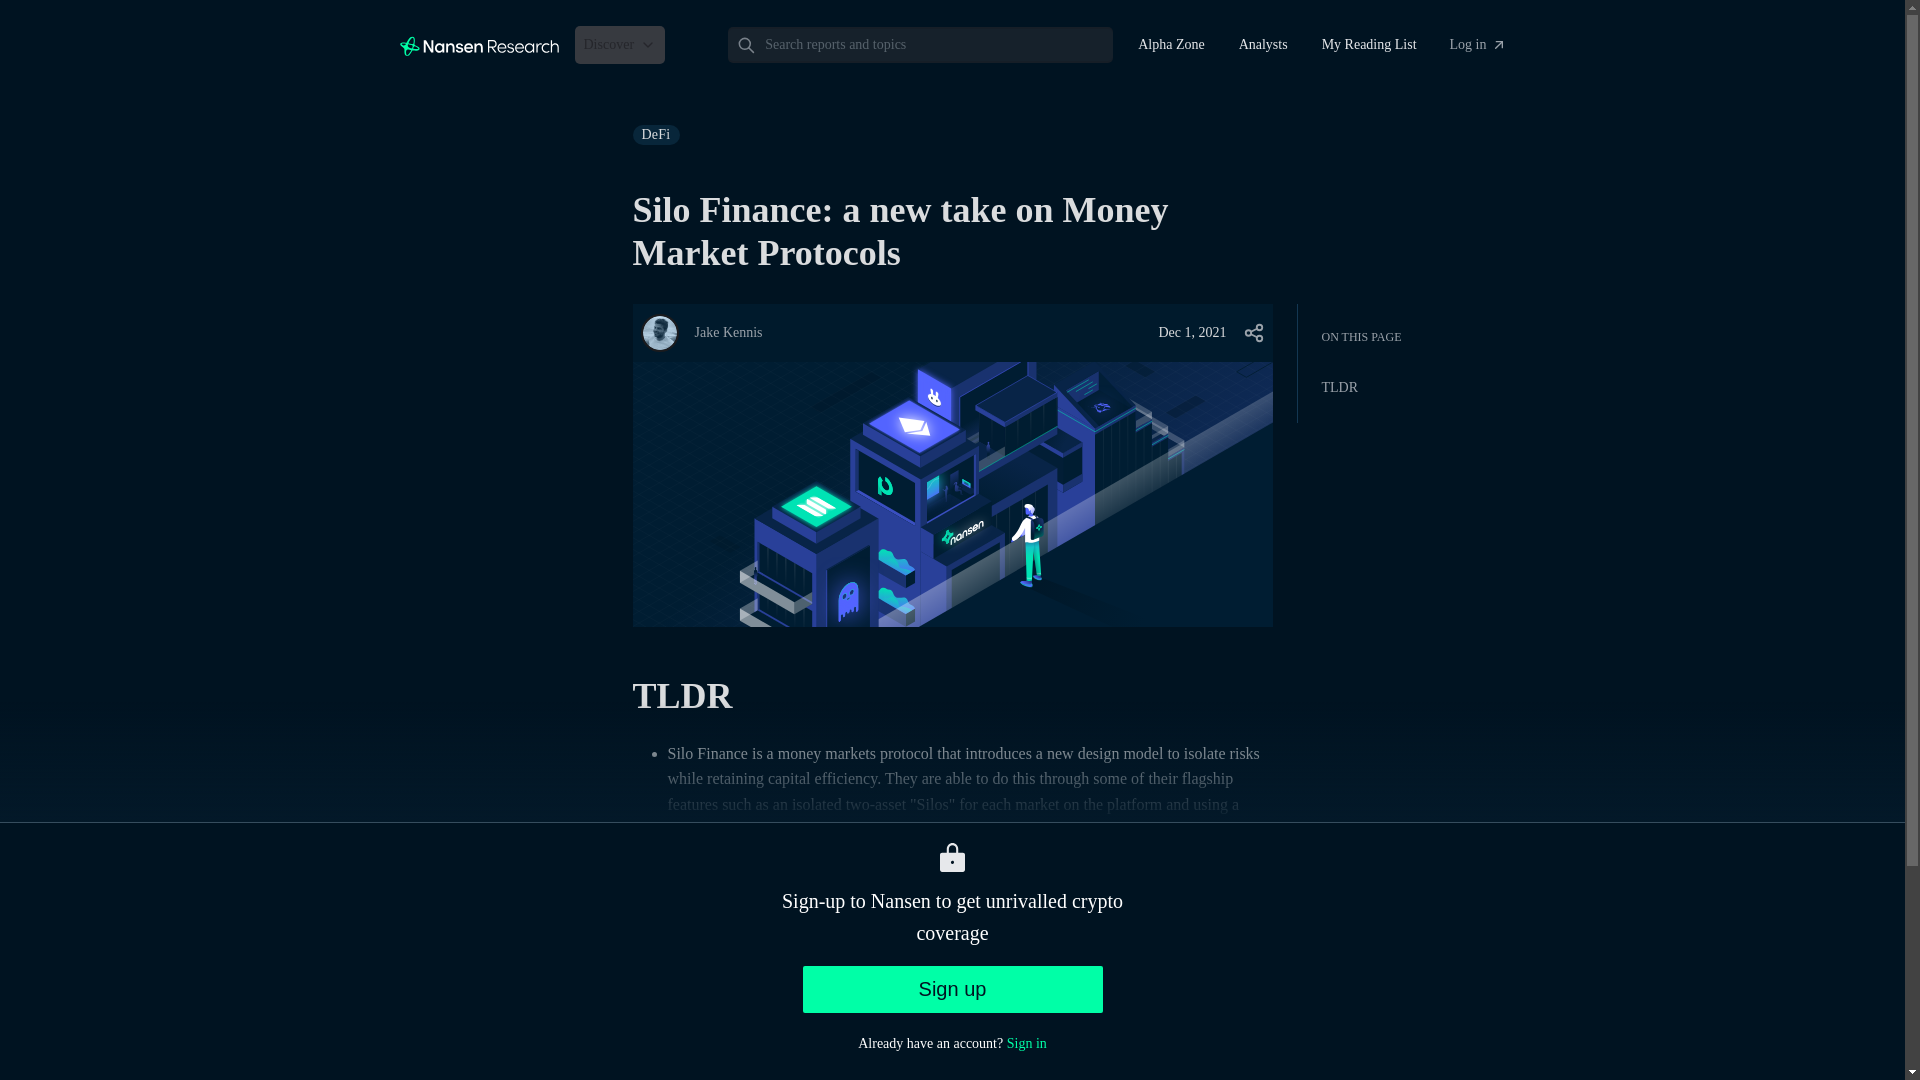  Describe the element at coordinates (728, 333) in the screenshot. I see `Jake Kennis` at that location.